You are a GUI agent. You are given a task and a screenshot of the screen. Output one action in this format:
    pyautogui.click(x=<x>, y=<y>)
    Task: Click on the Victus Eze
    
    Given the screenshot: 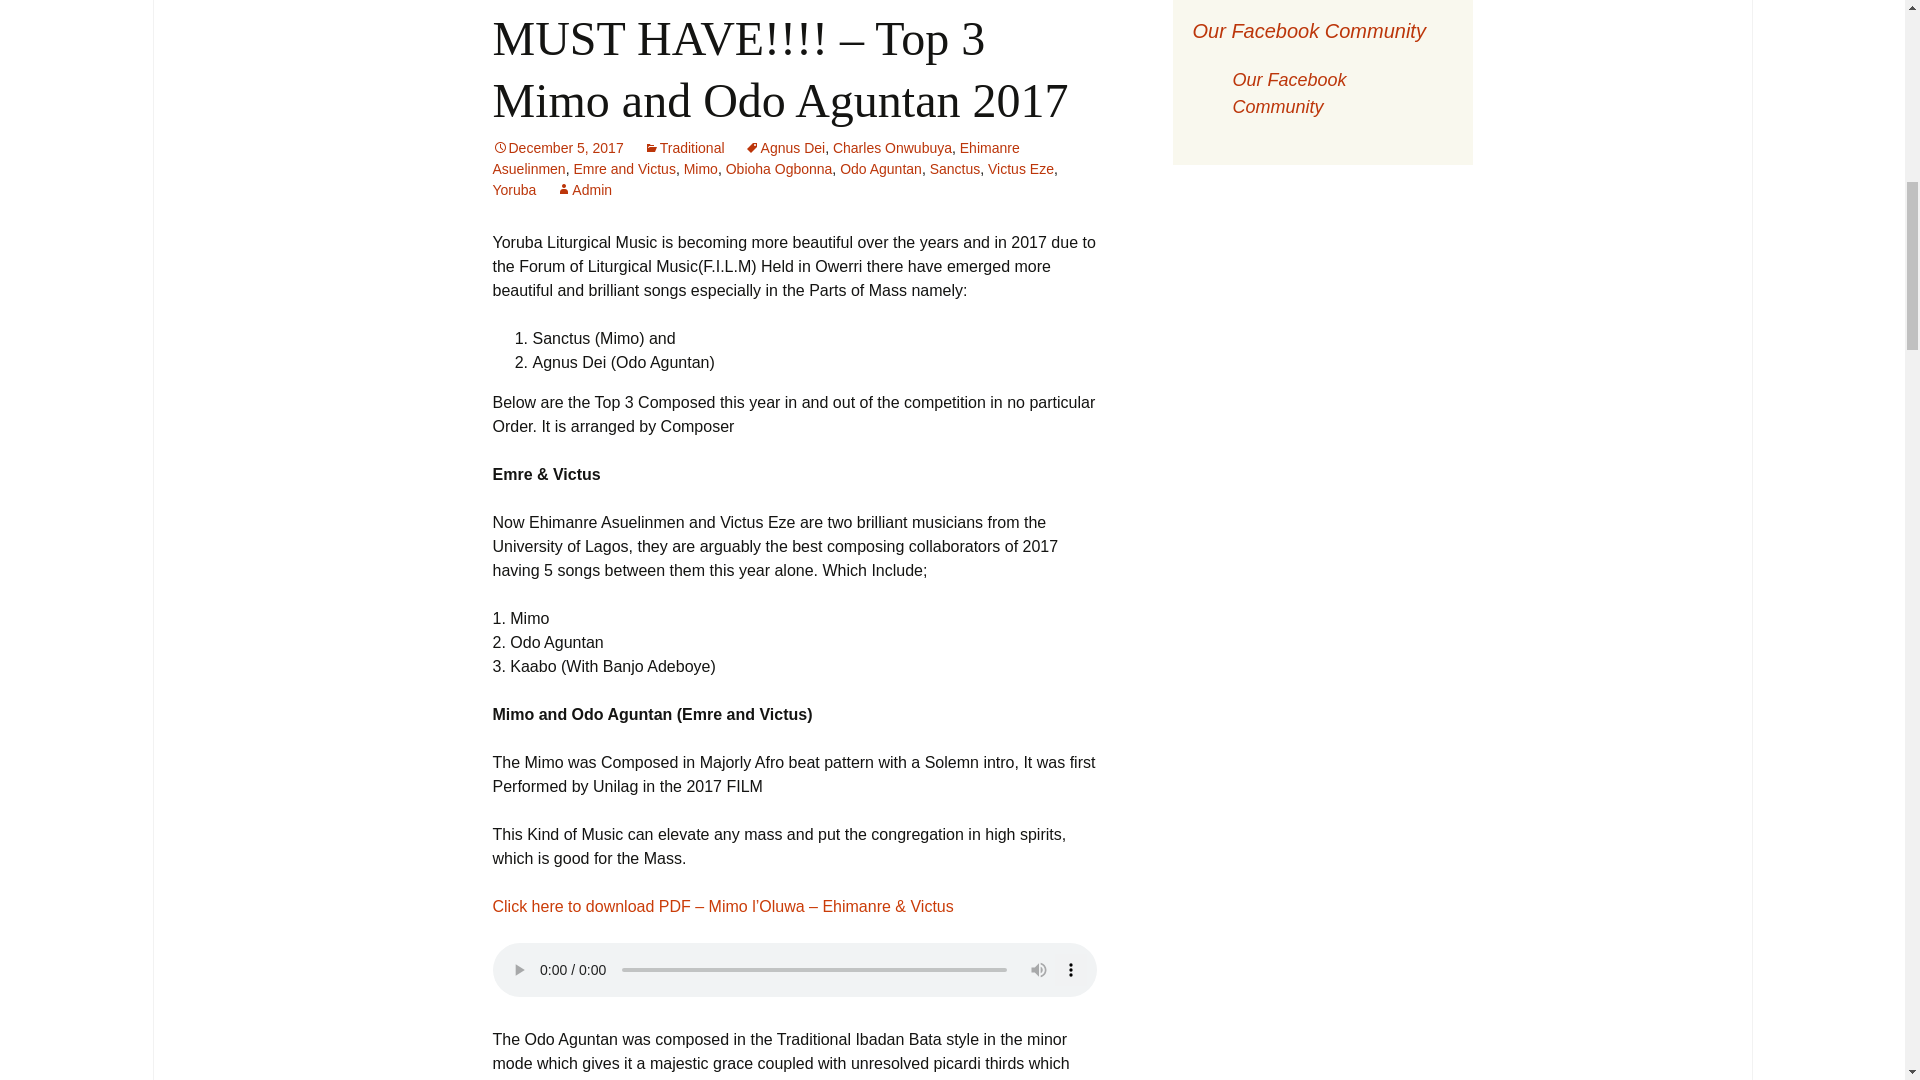 What is the action you would take?
    pyautogui.click(x=1021, y=168)
    